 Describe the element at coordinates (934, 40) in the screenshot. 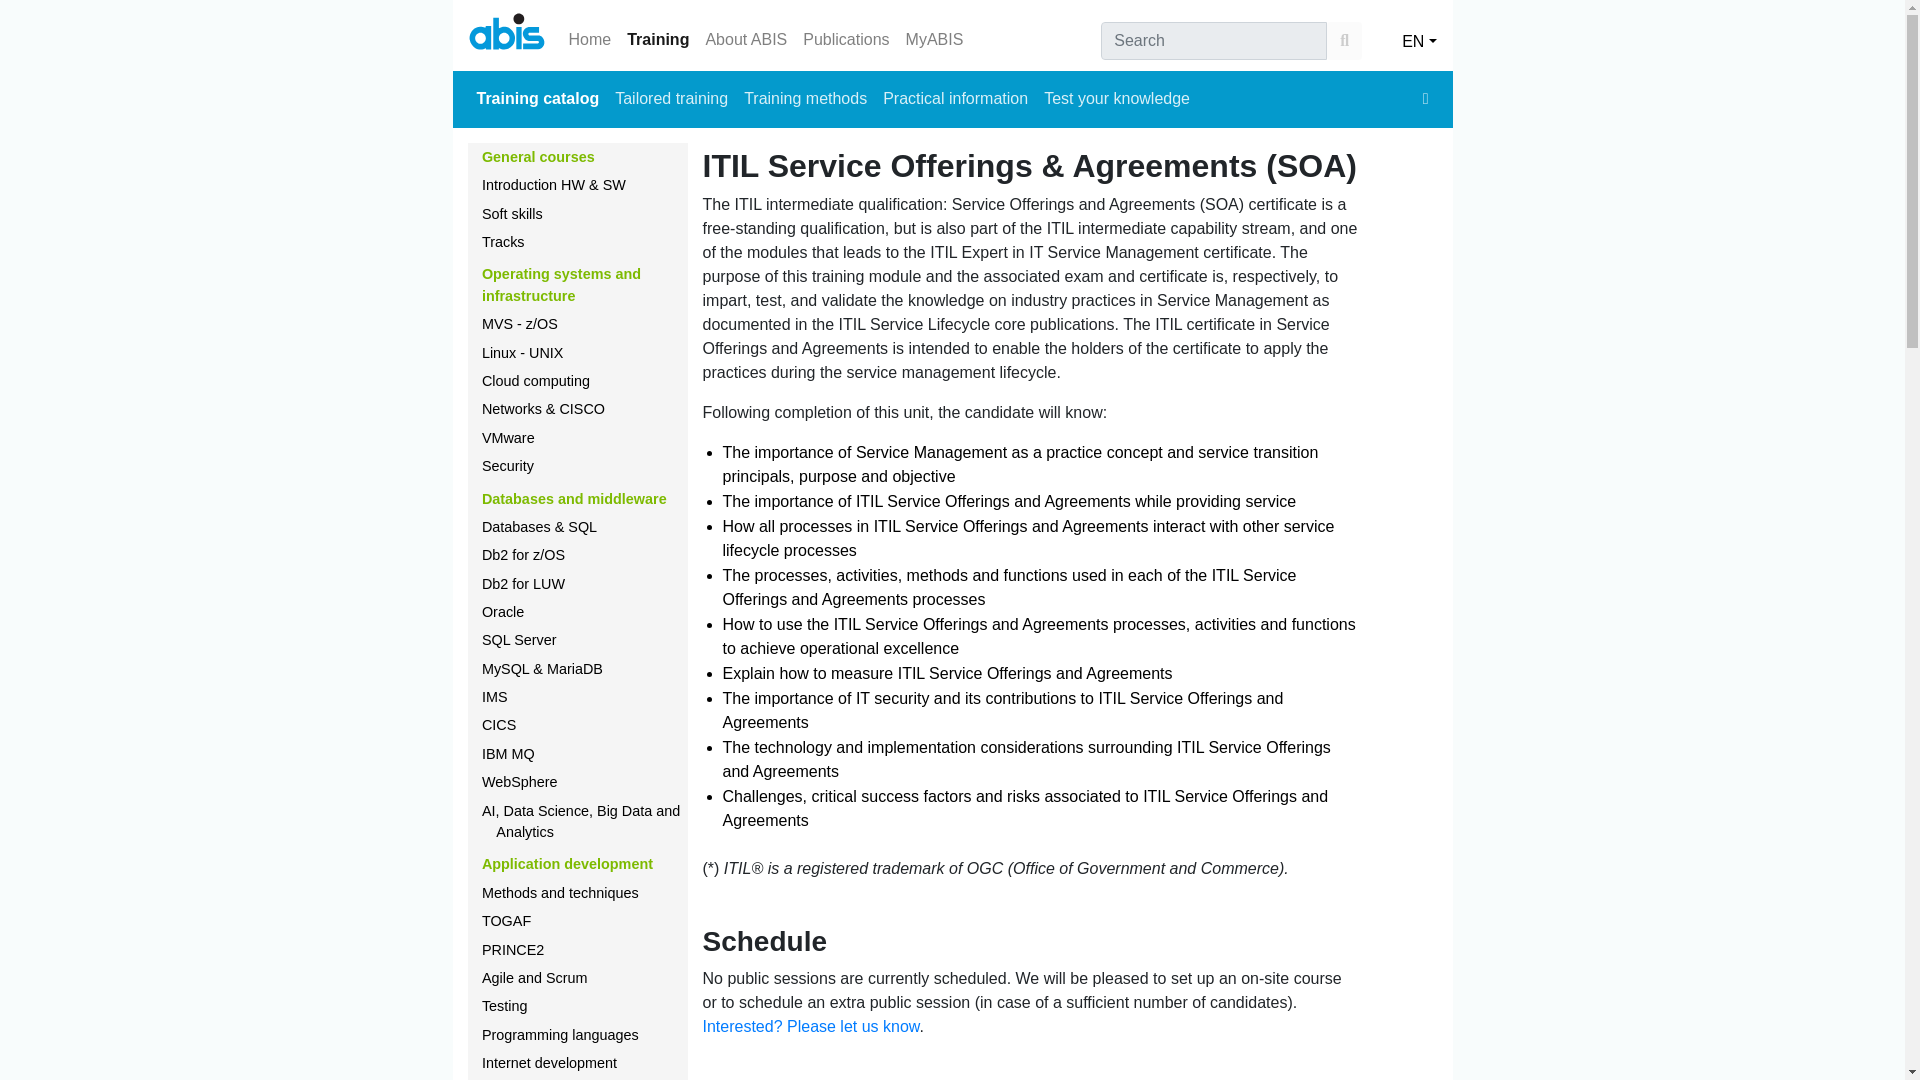

I see `MyABIS` at that location.